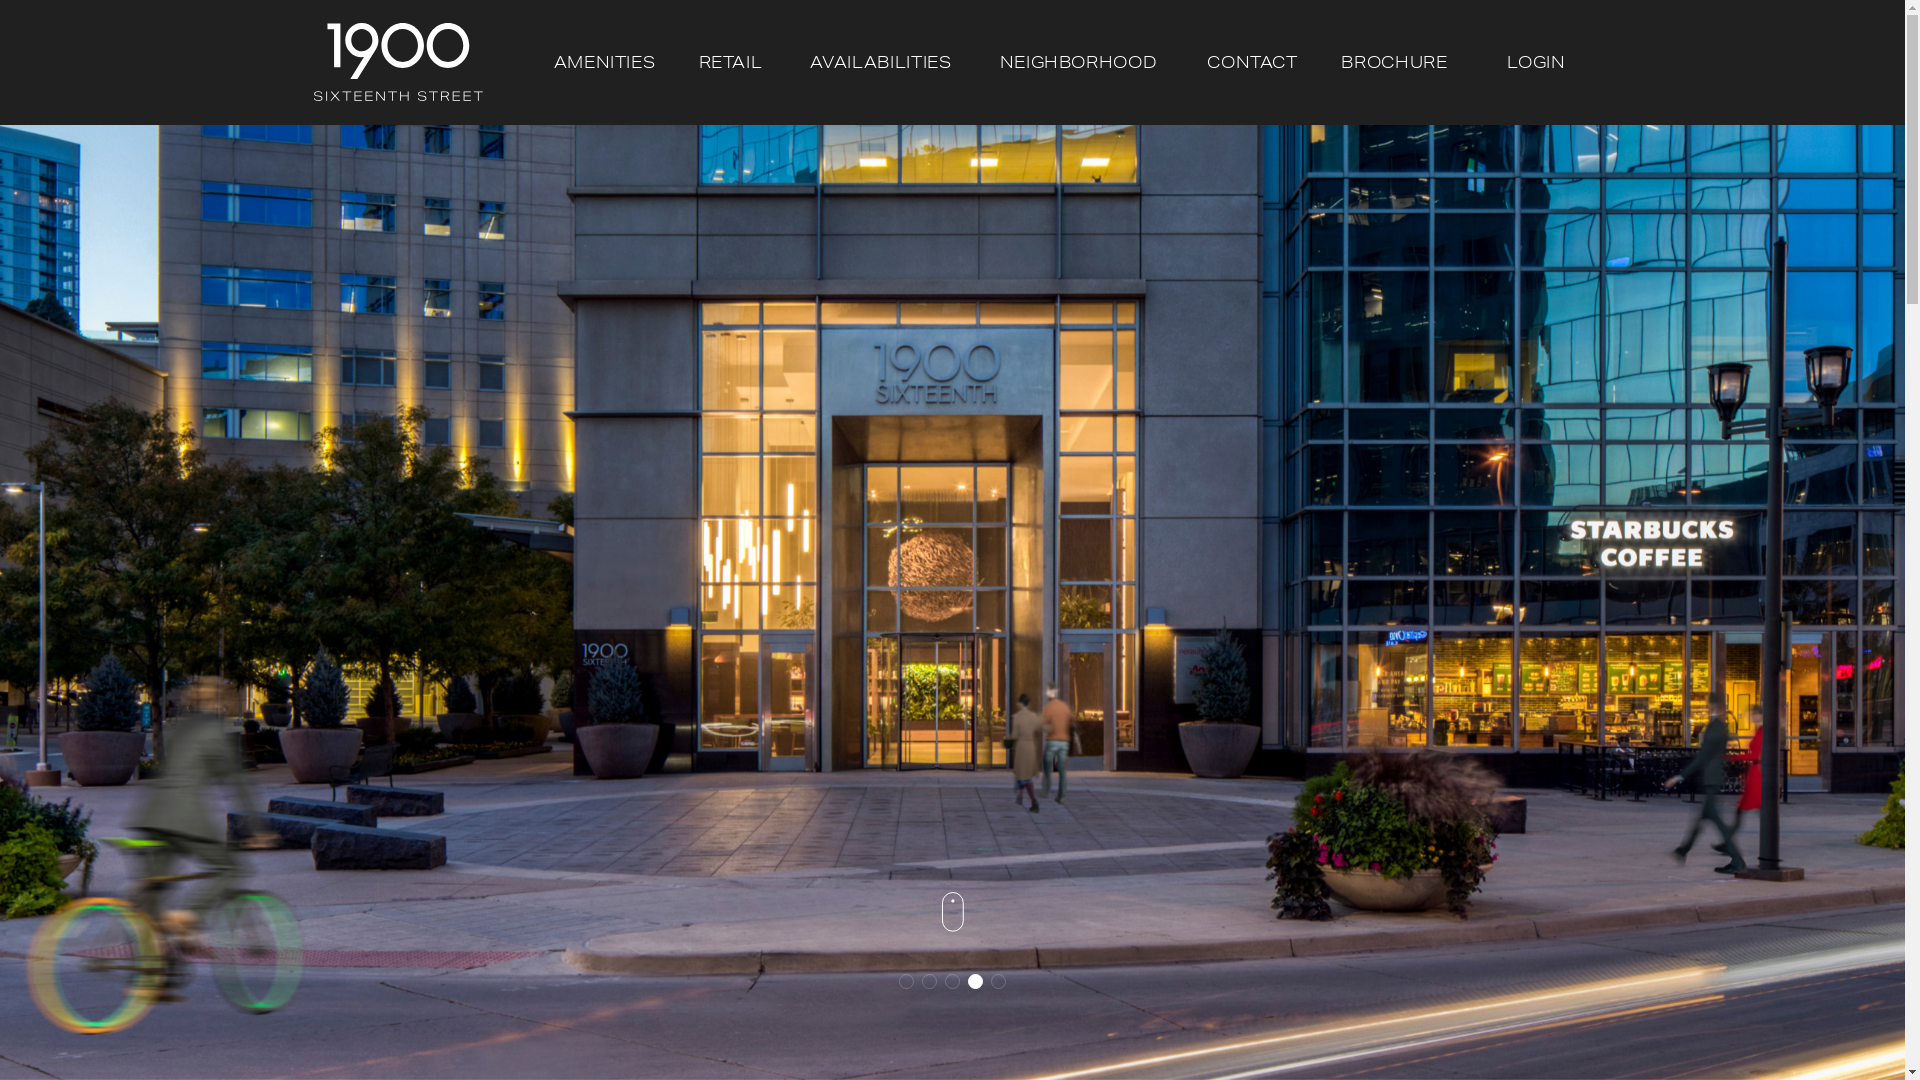 This screenshot has width=1920, height=1080. What do you see at coordinates (1252, 62) in the screenshot?
I see `CONTACT` at bounding box center [1252, 62].